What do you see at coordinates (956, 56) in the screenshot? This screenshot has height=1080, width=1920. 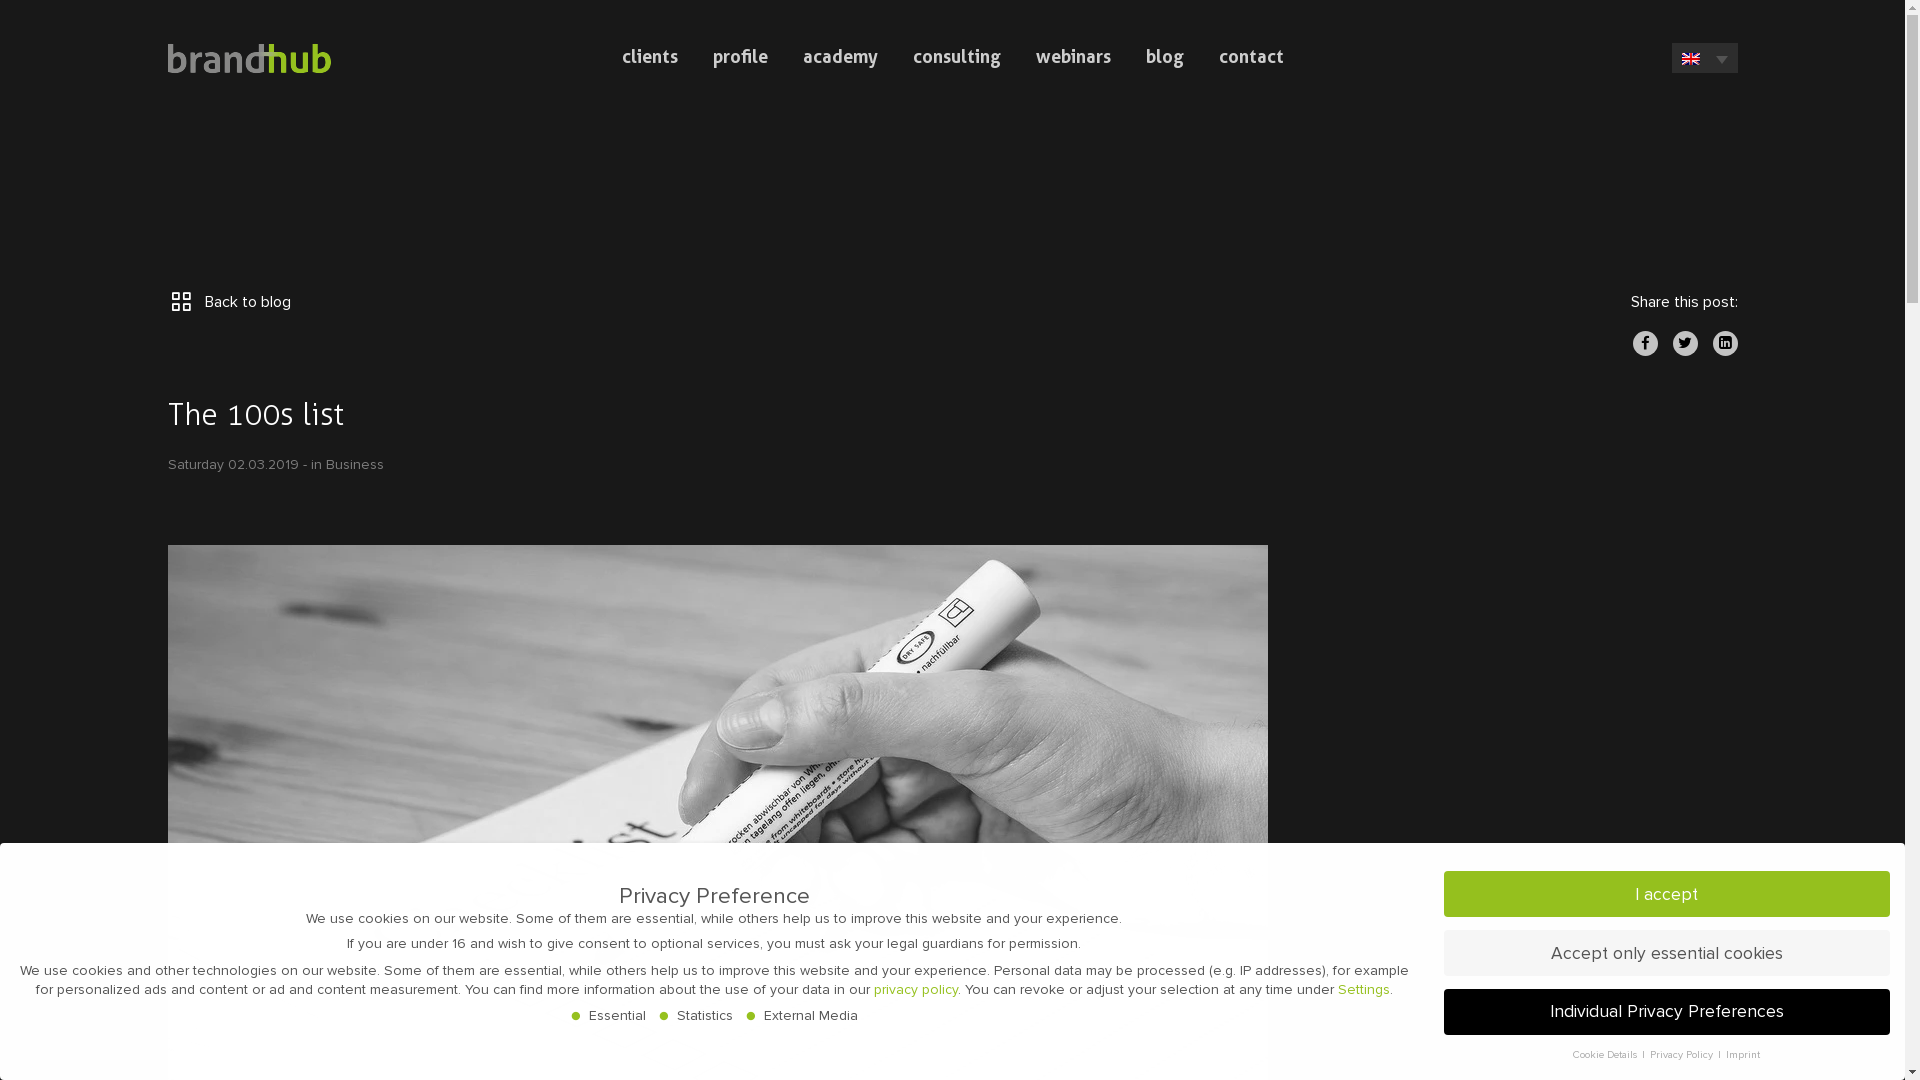 I see `consulting` at bounding box center [956, 56].